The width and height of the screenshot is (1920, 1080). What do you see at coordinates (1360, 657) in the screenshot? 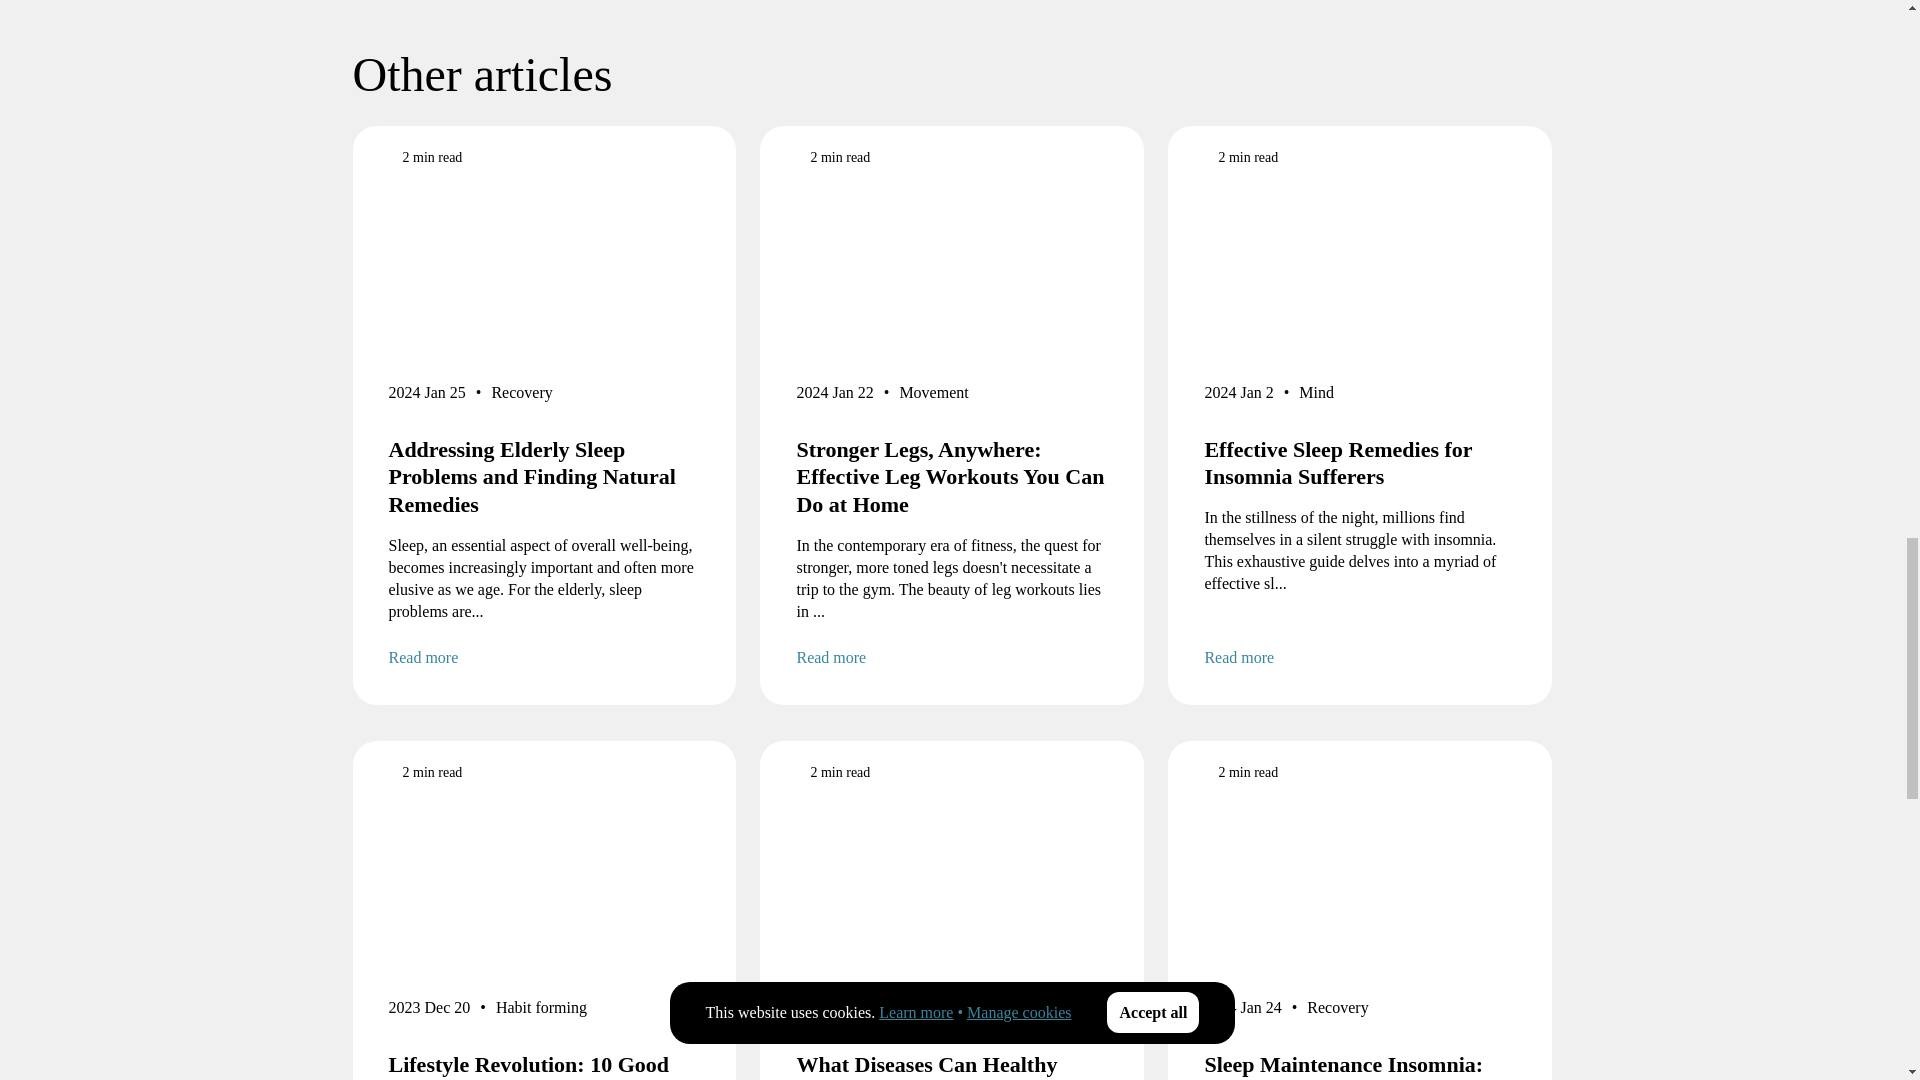
I see `Read more` at bounding box center [1360, 657].